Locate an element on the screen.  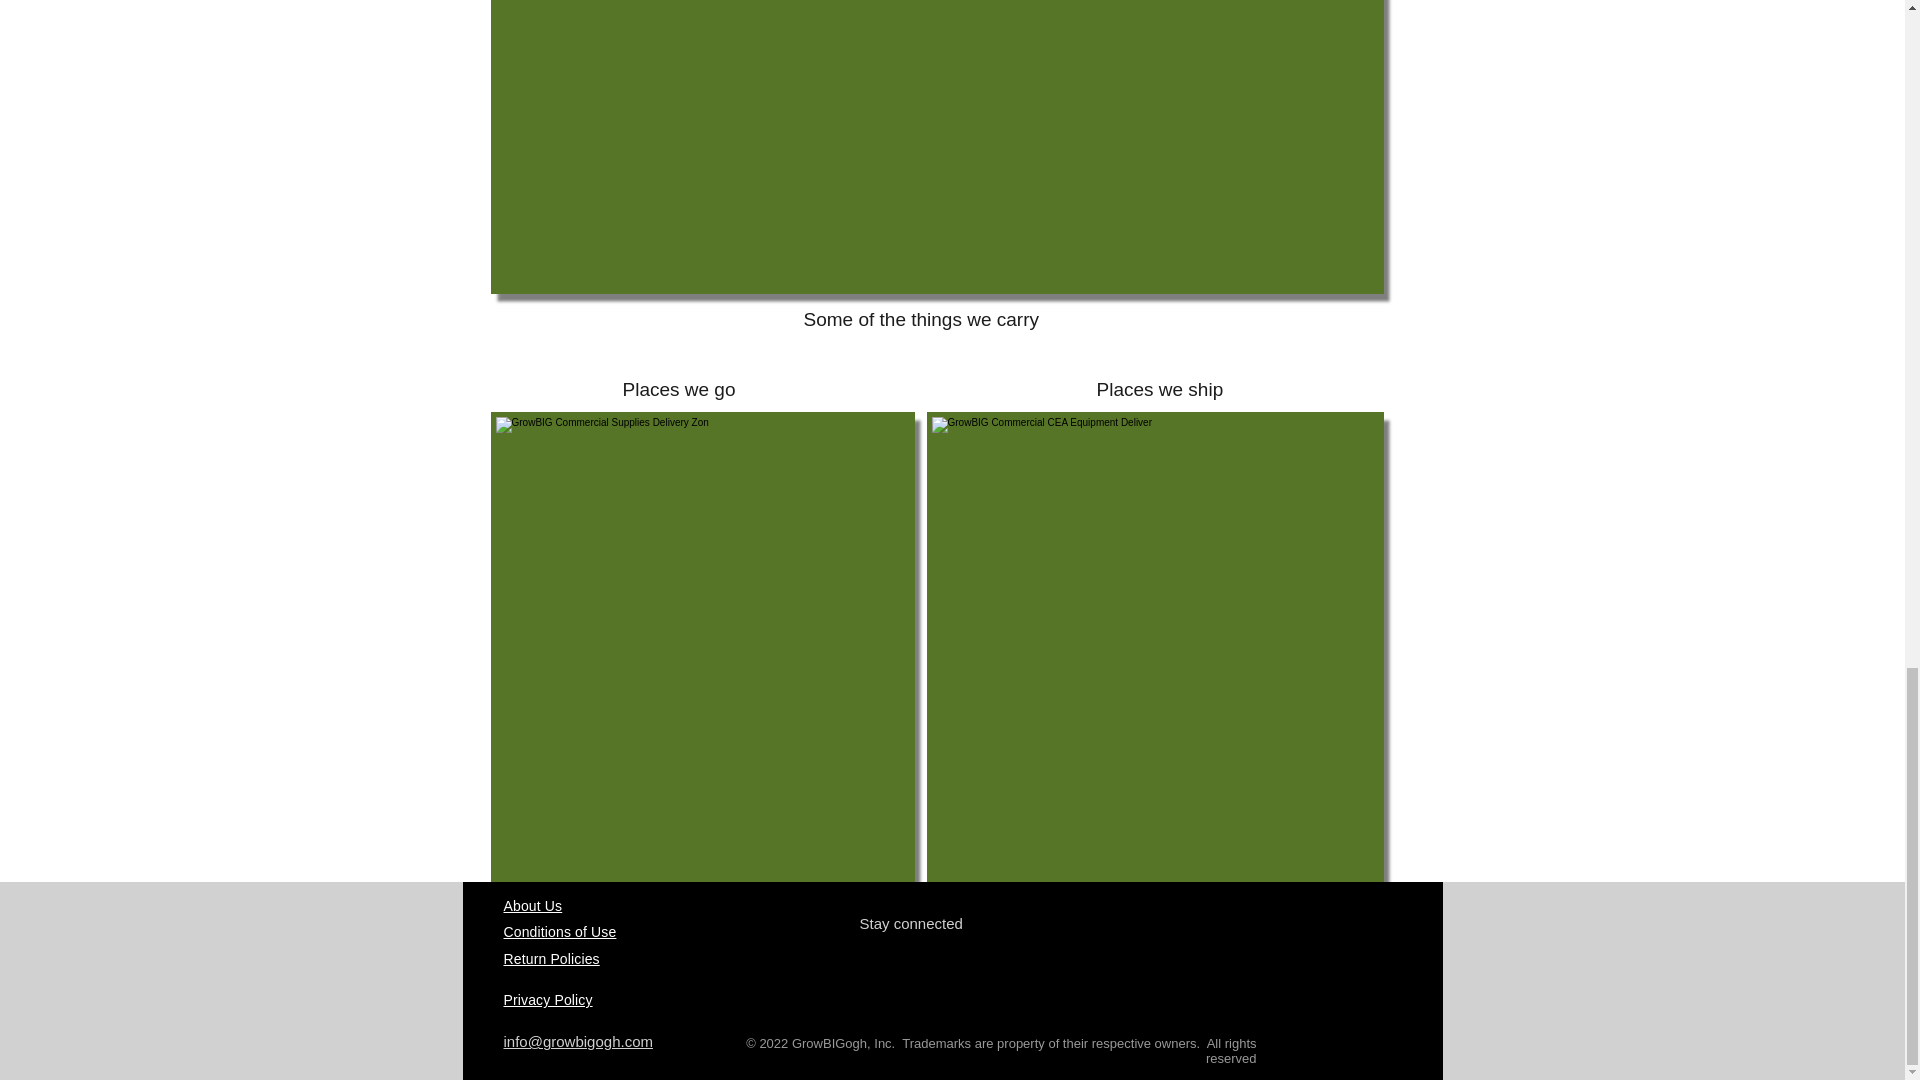
Privacy Policy is located at coordinates (548, 1000).